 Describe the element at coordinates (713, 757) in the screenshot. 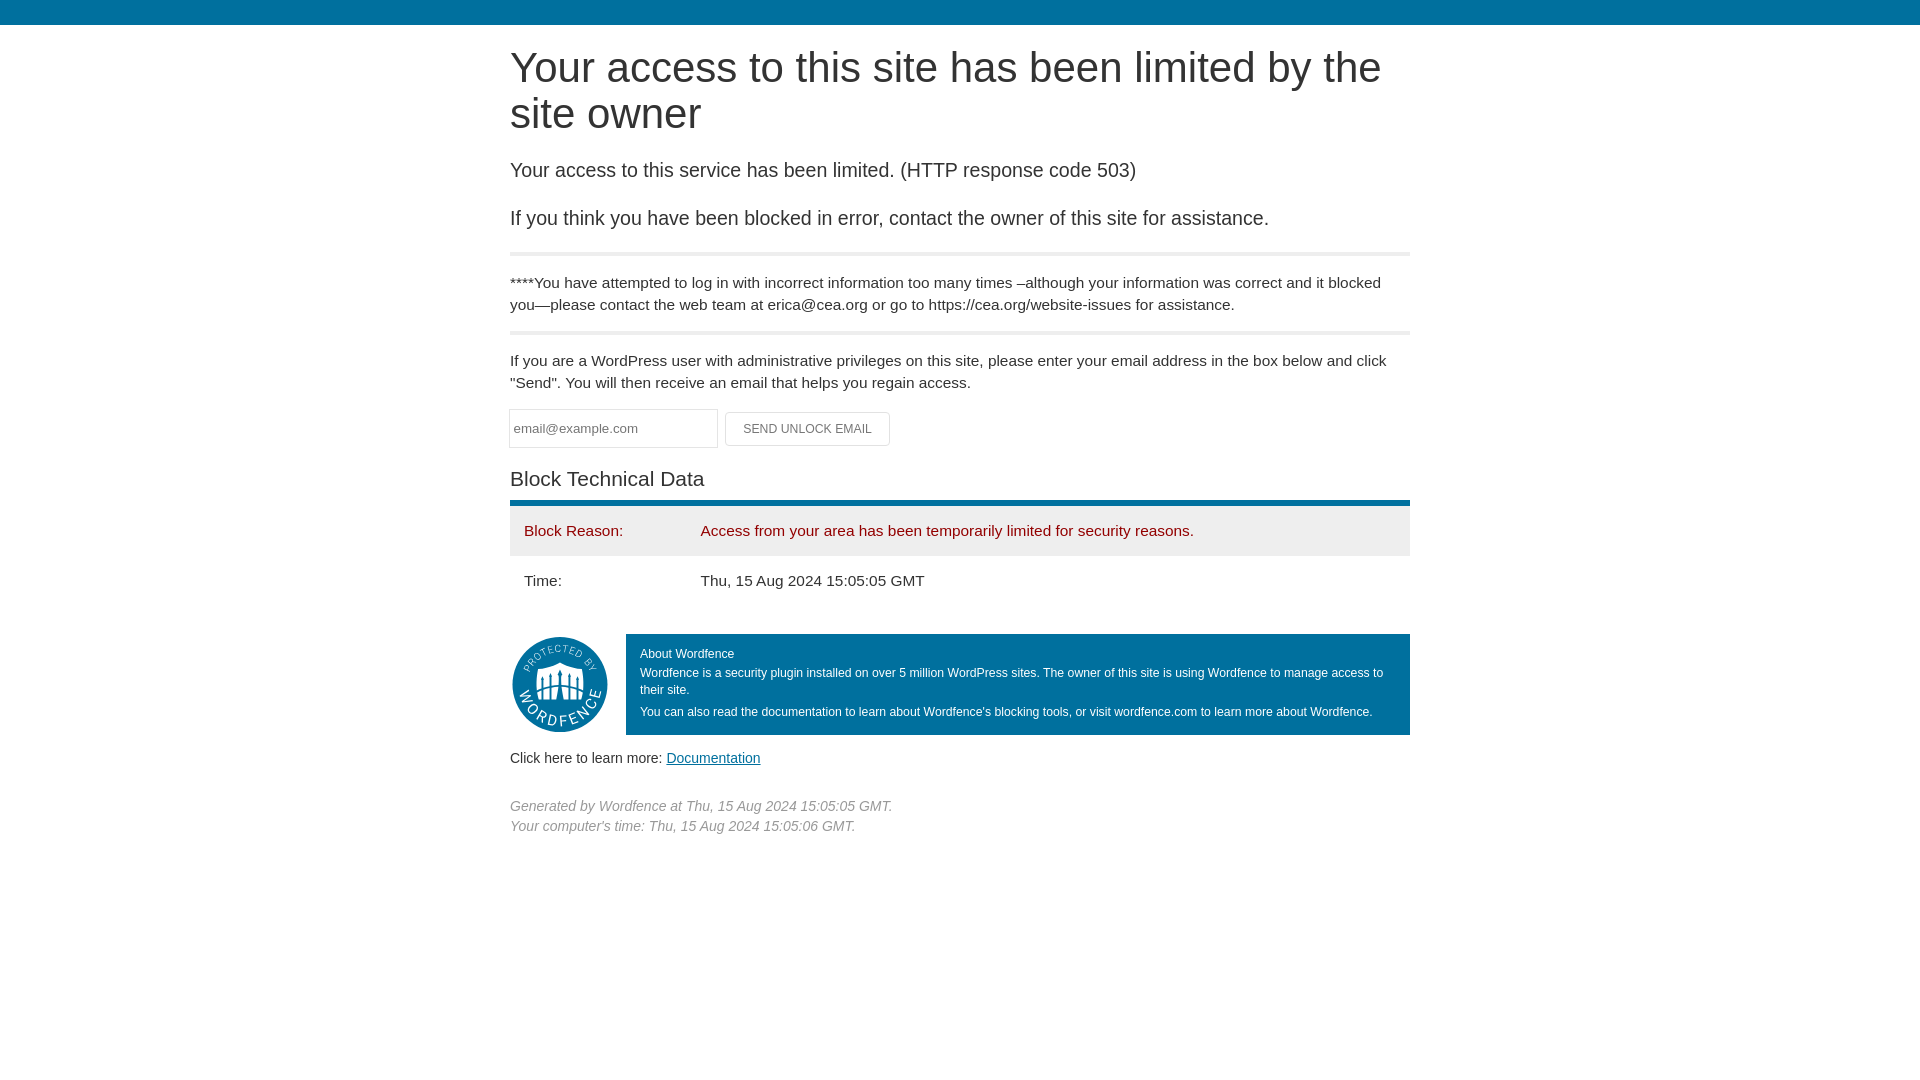

I see `Documentation` at that location.